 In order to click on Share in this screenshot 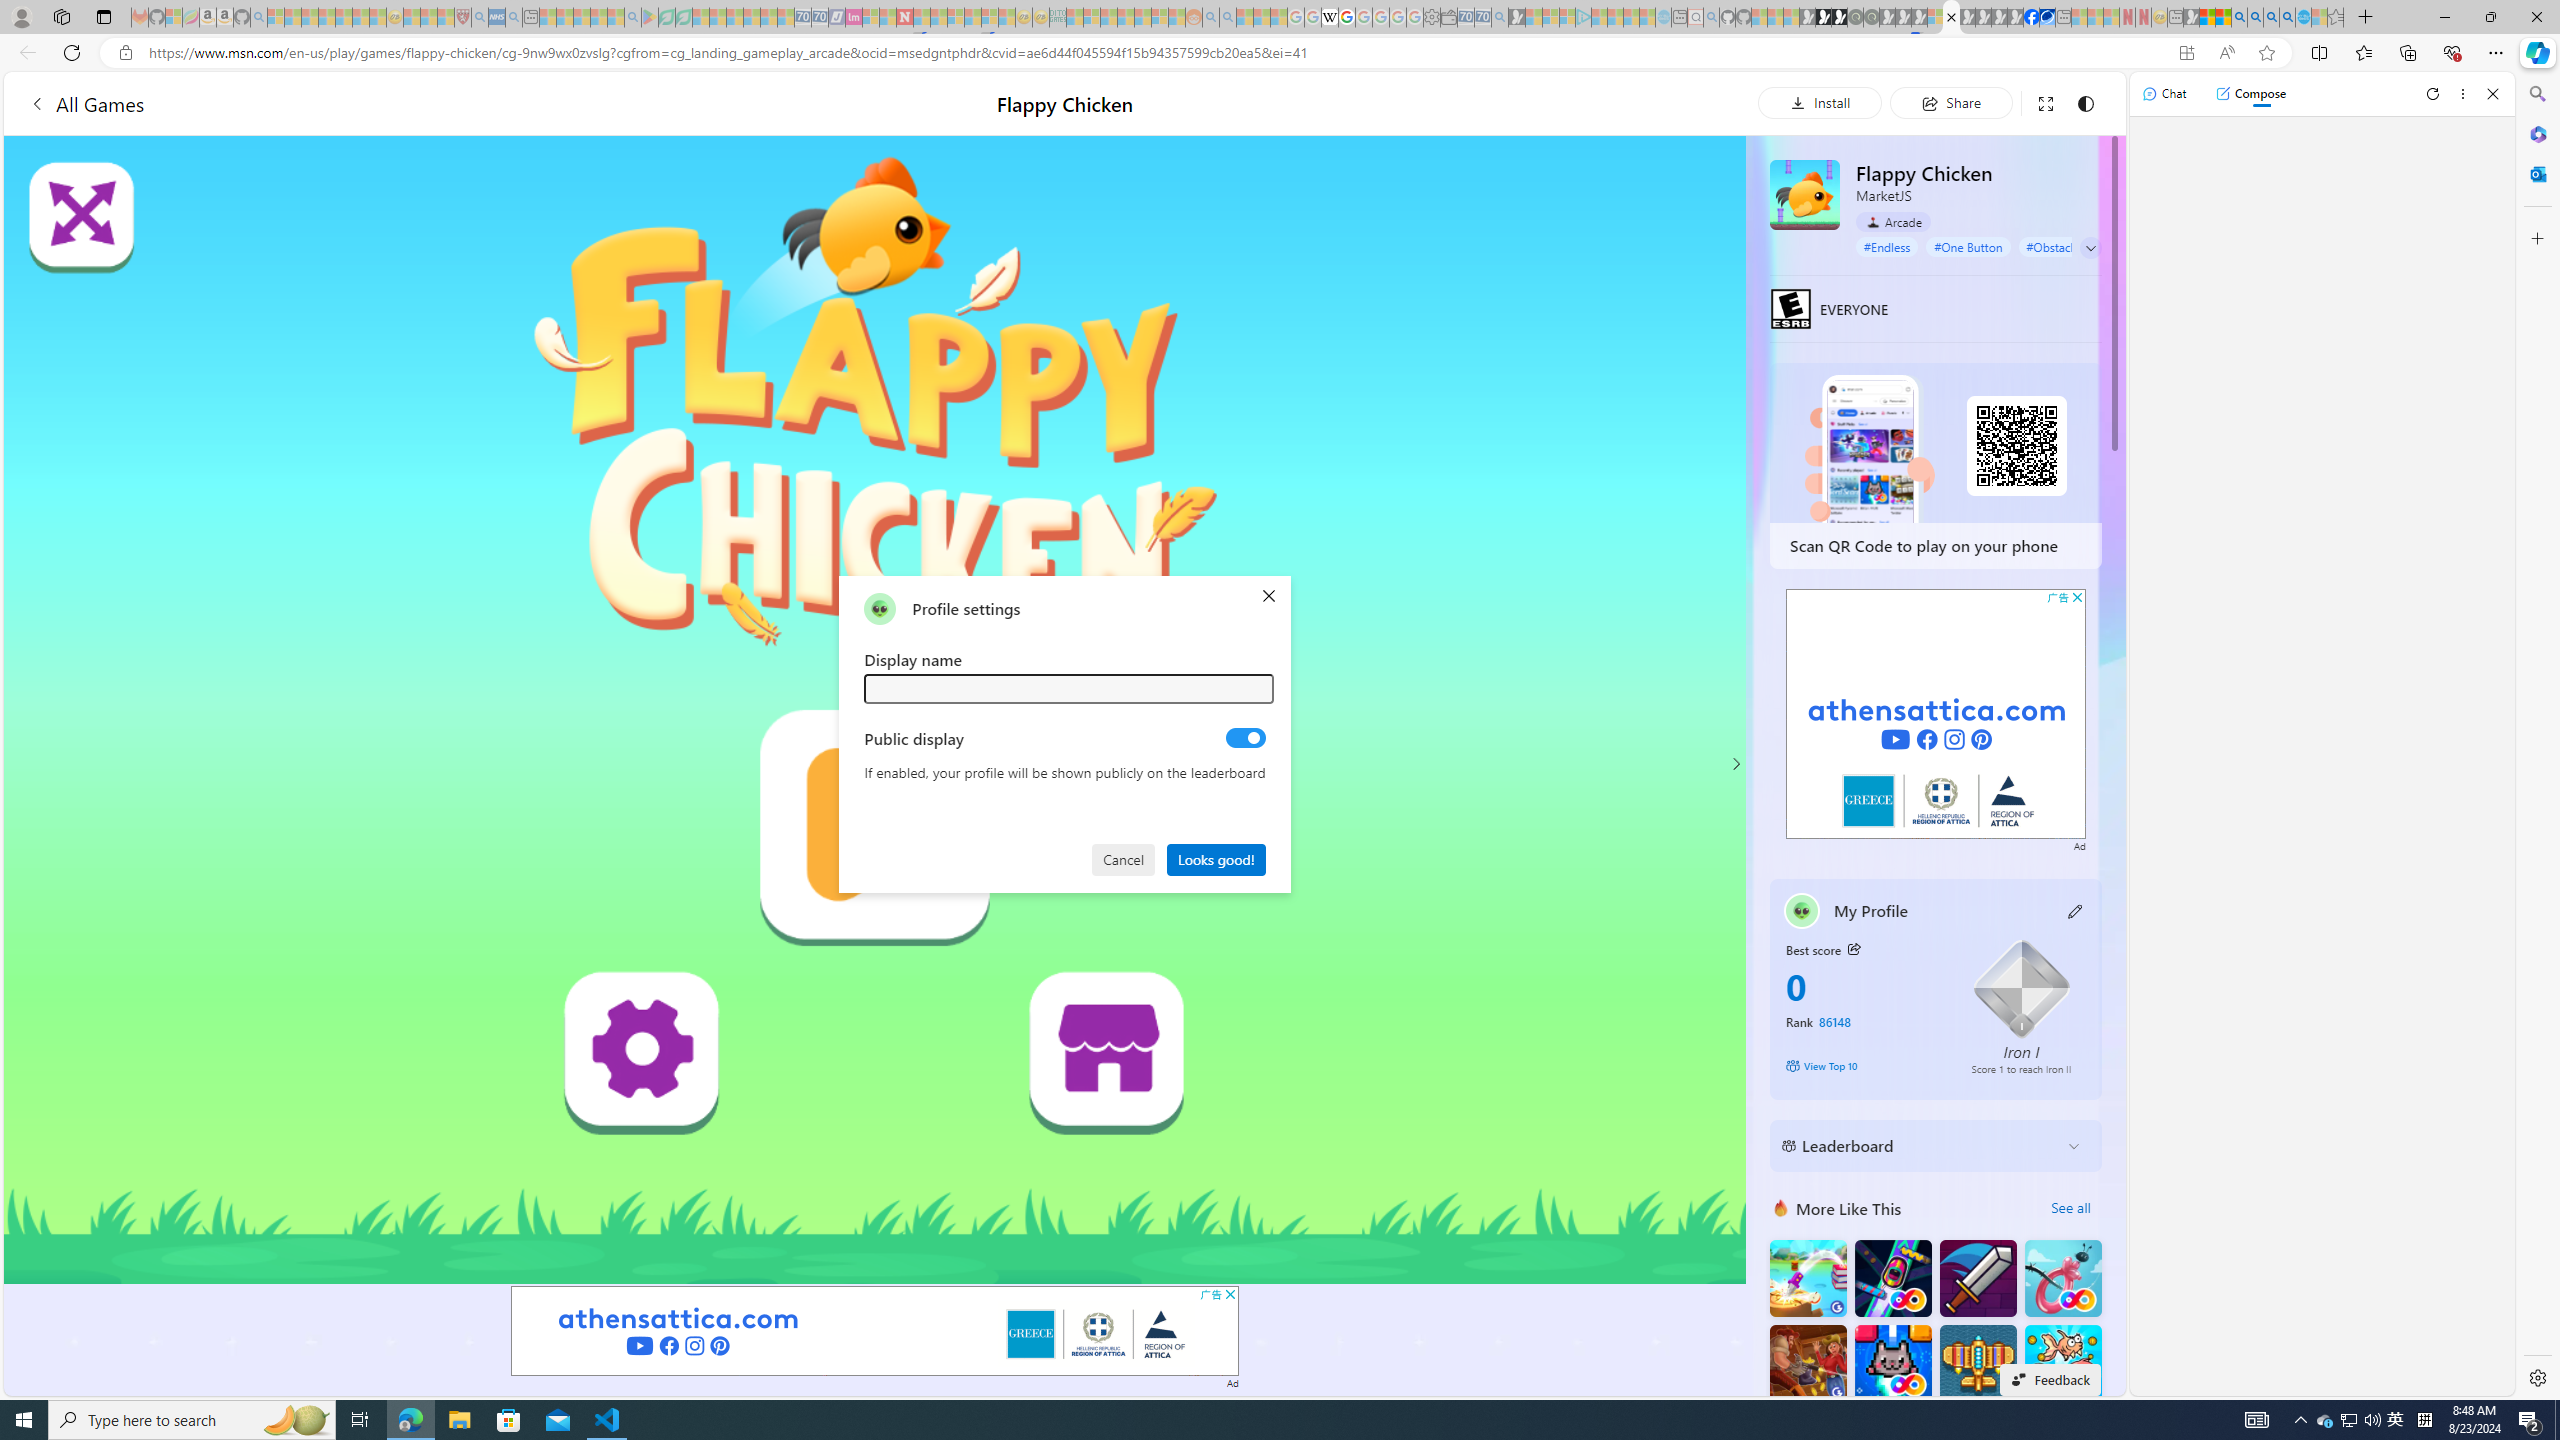, I will do `click(1950, 102)`.